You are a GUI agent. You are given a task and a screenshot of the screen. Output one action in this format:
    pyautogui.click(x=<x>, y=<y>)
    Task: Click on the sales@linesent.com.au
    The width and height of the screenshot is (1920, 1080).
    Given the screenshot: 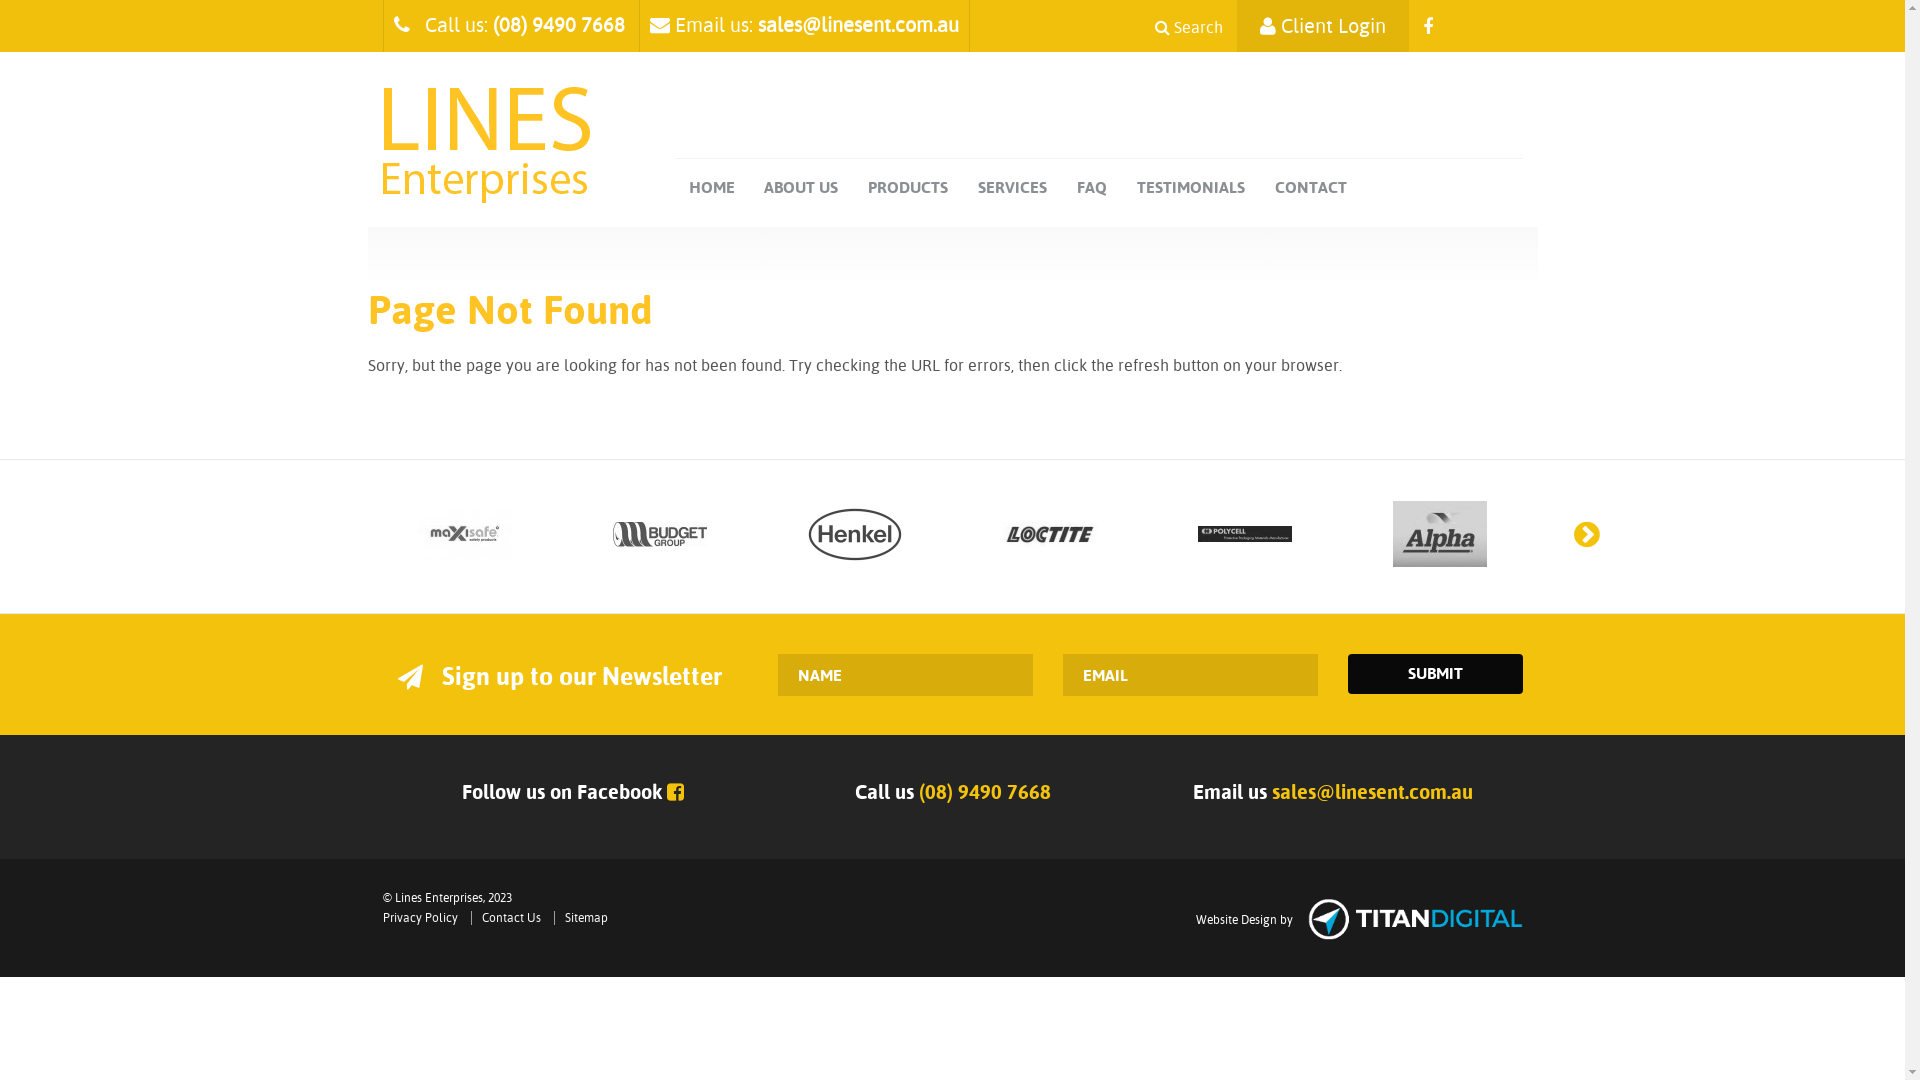 What is the action you would take?
    pyautogui.click(x=1372, y=792)
    